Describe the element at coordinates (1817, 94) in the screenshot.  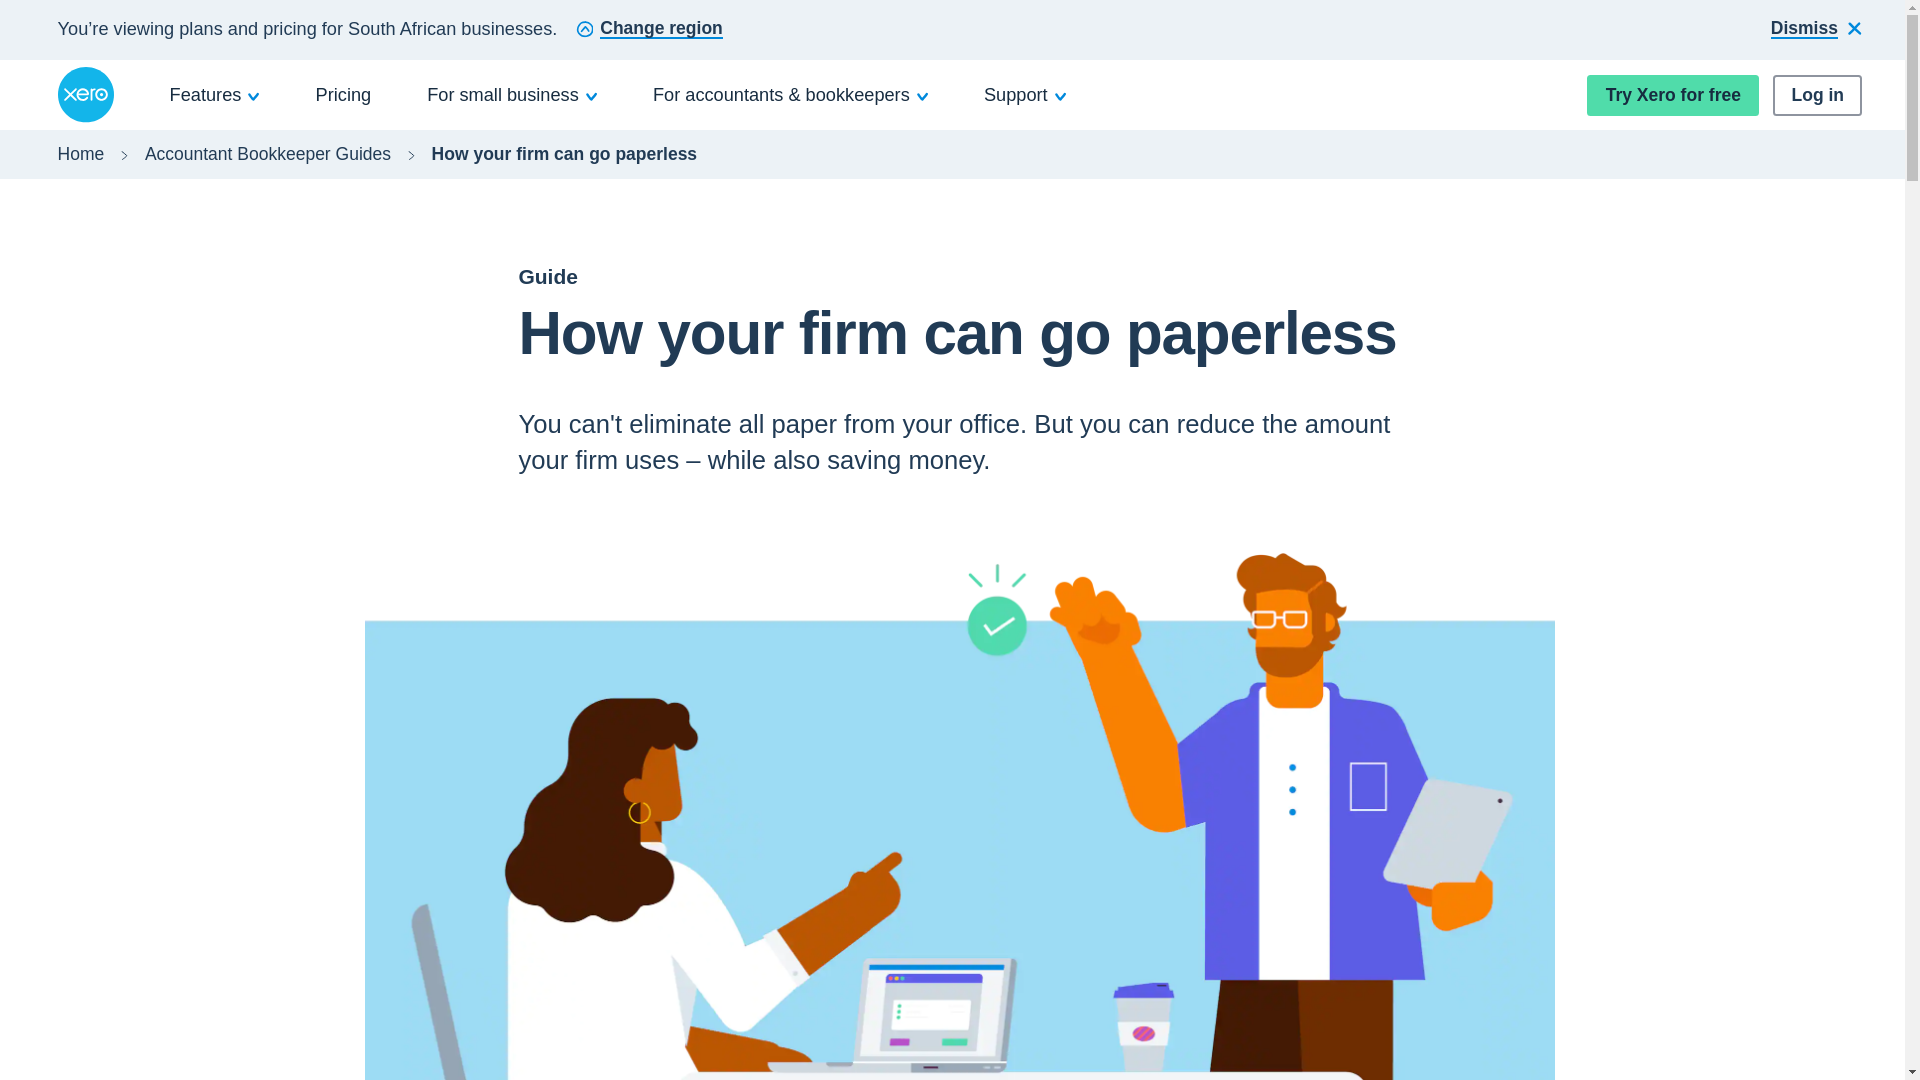
I see `Log in` at that location.